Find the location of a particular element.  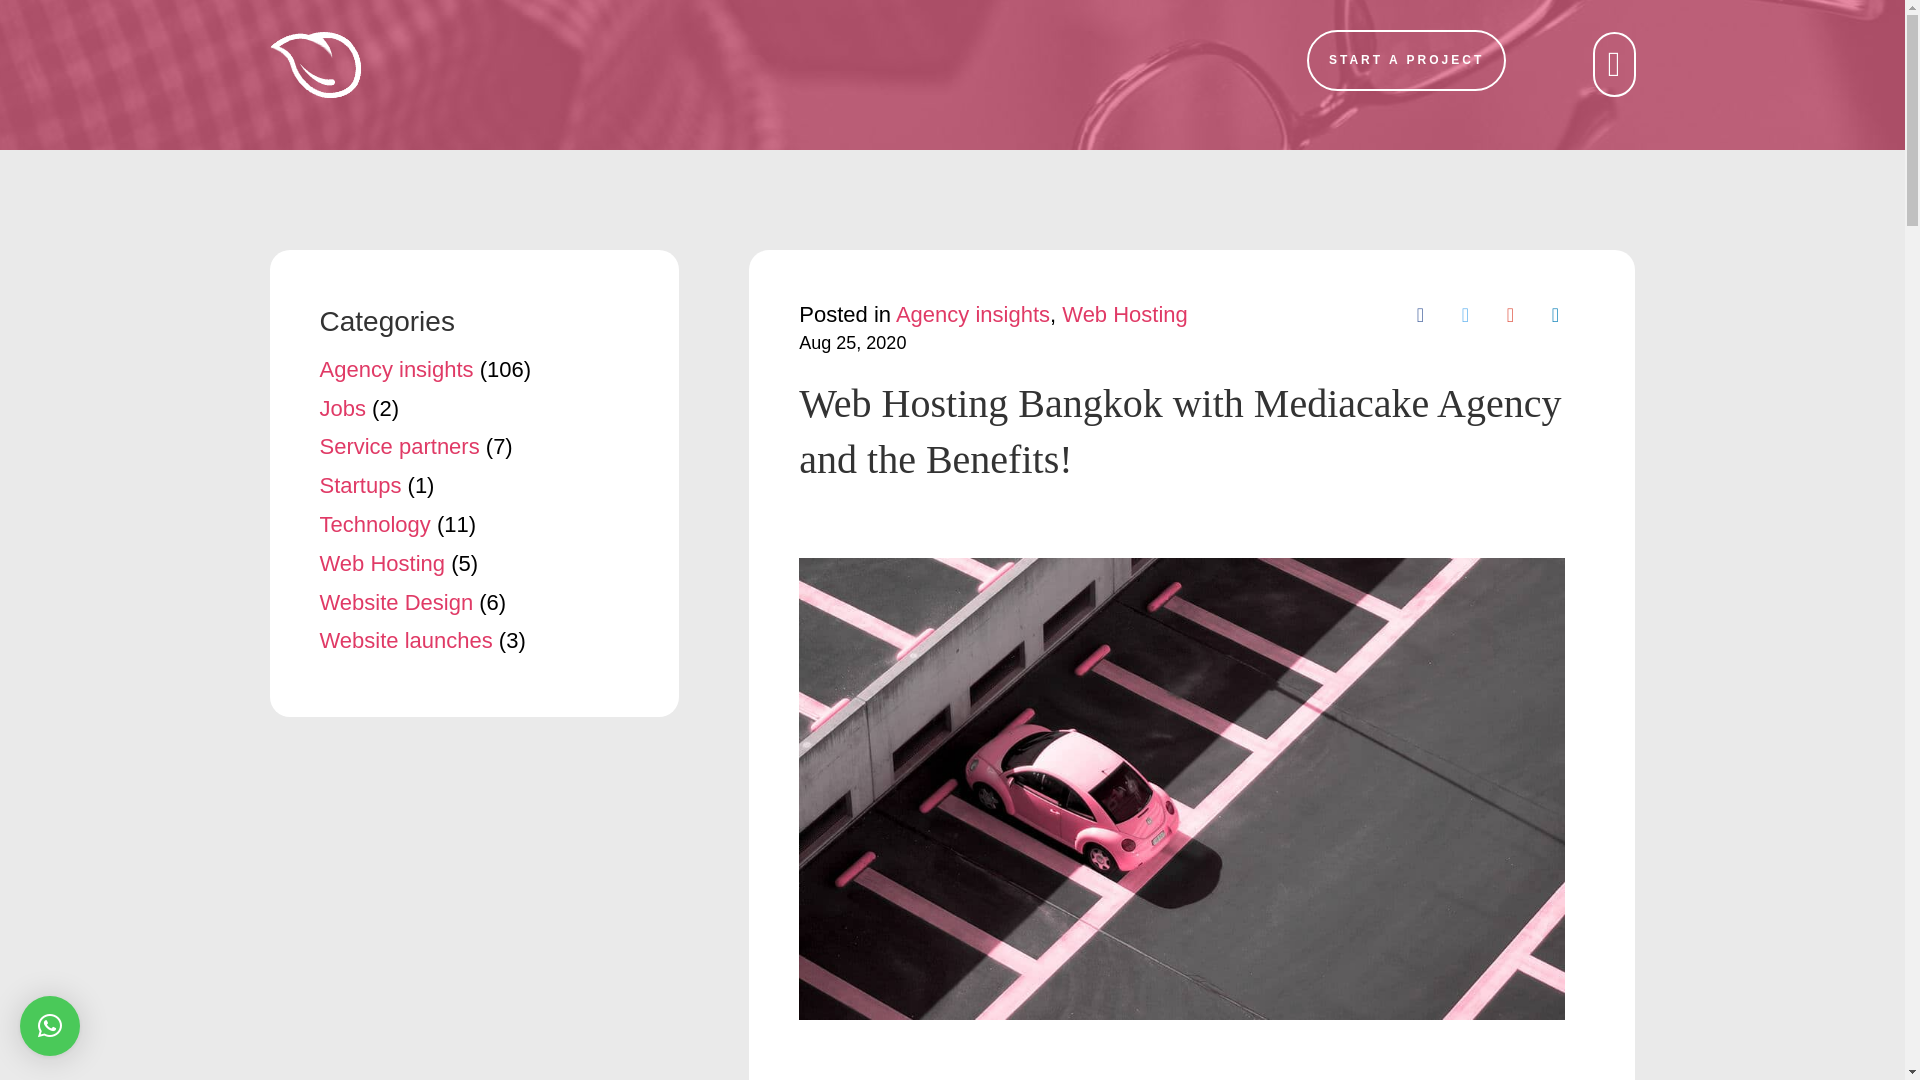

mediacake-logo is located at coordinates (315, 65).